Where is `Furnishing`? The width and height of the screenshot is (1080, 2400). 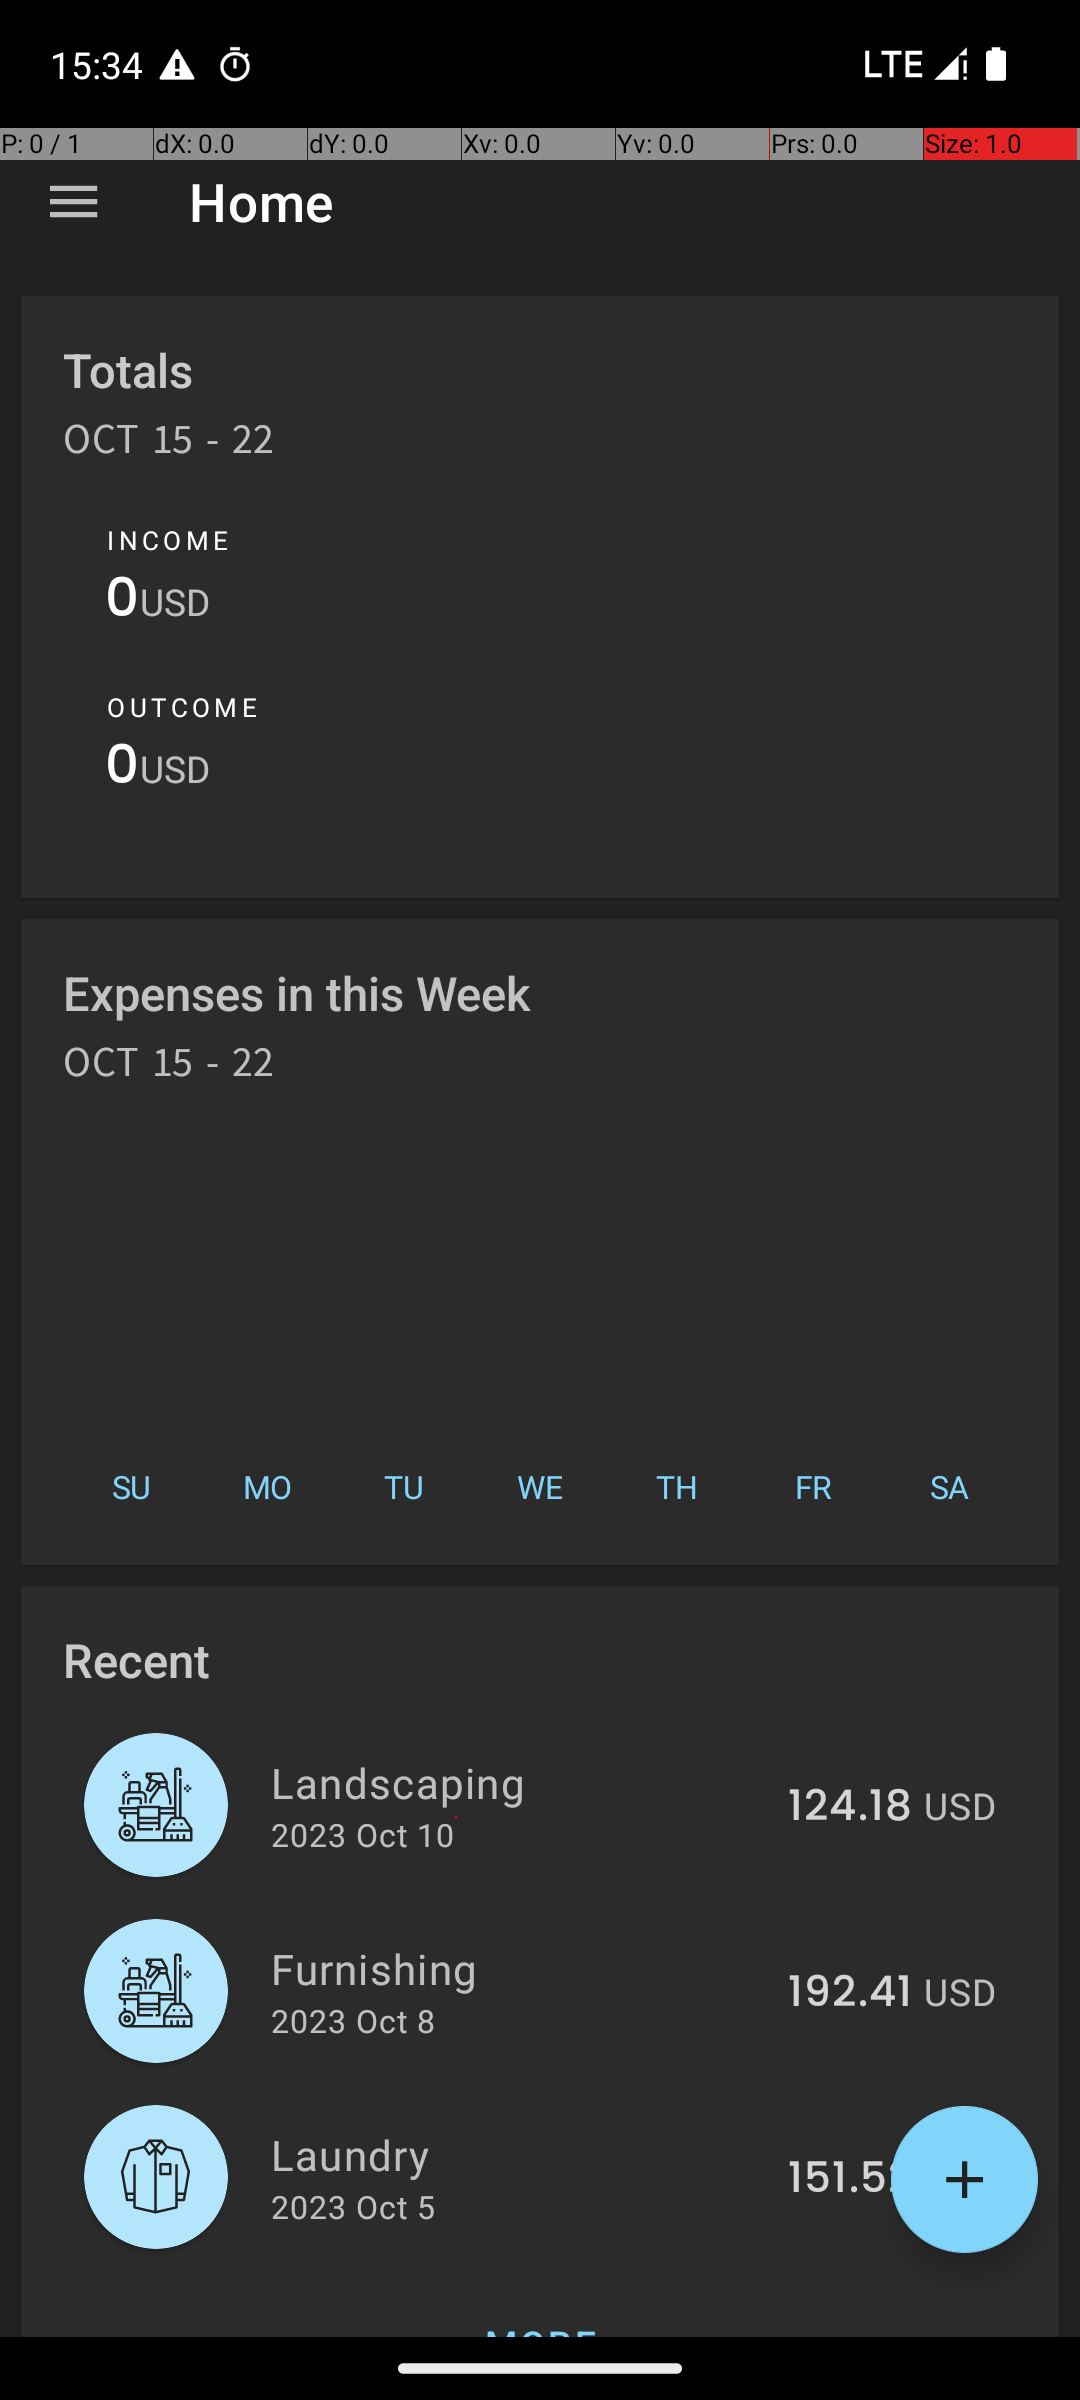 Furnishing is located at coordinates (518, 1968).